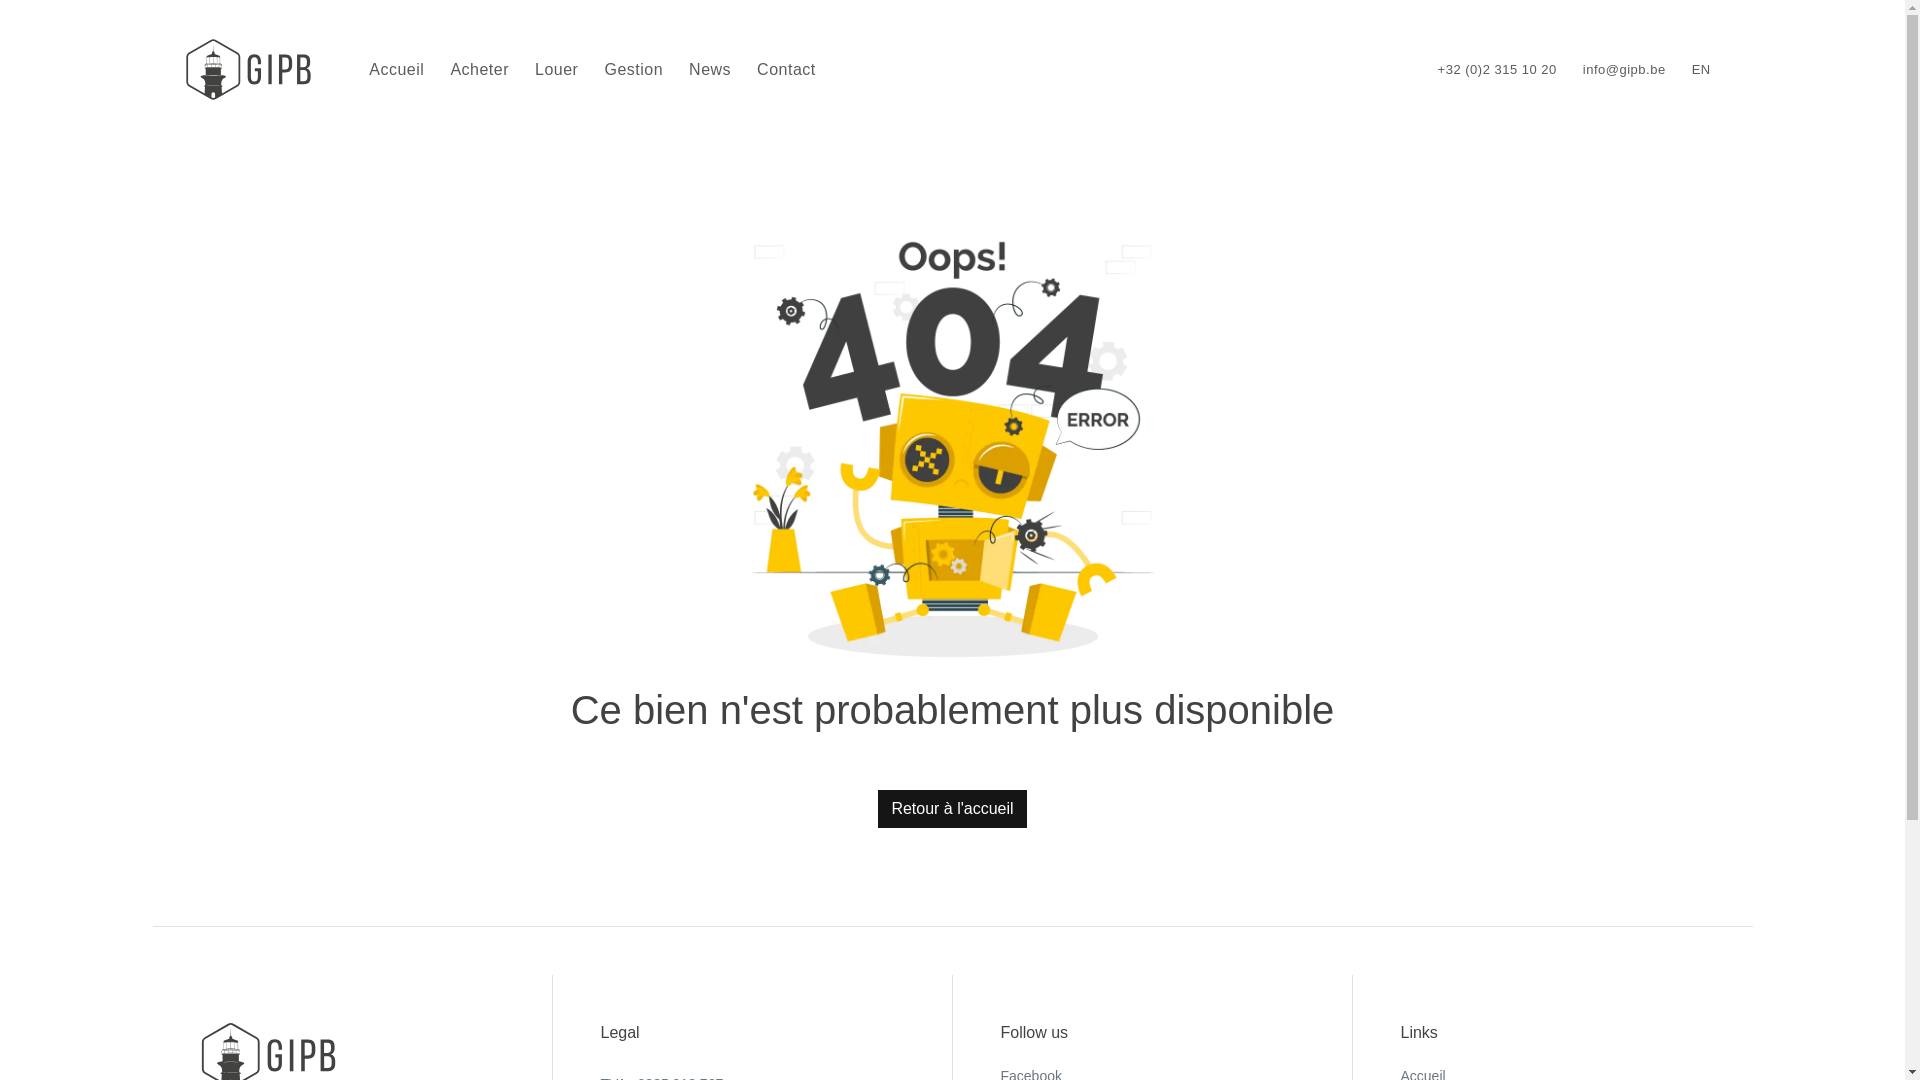 This screenshot has width=1920, height=1080. I want to click on +32 (0)2 315 10 20, so click(1498, 70).